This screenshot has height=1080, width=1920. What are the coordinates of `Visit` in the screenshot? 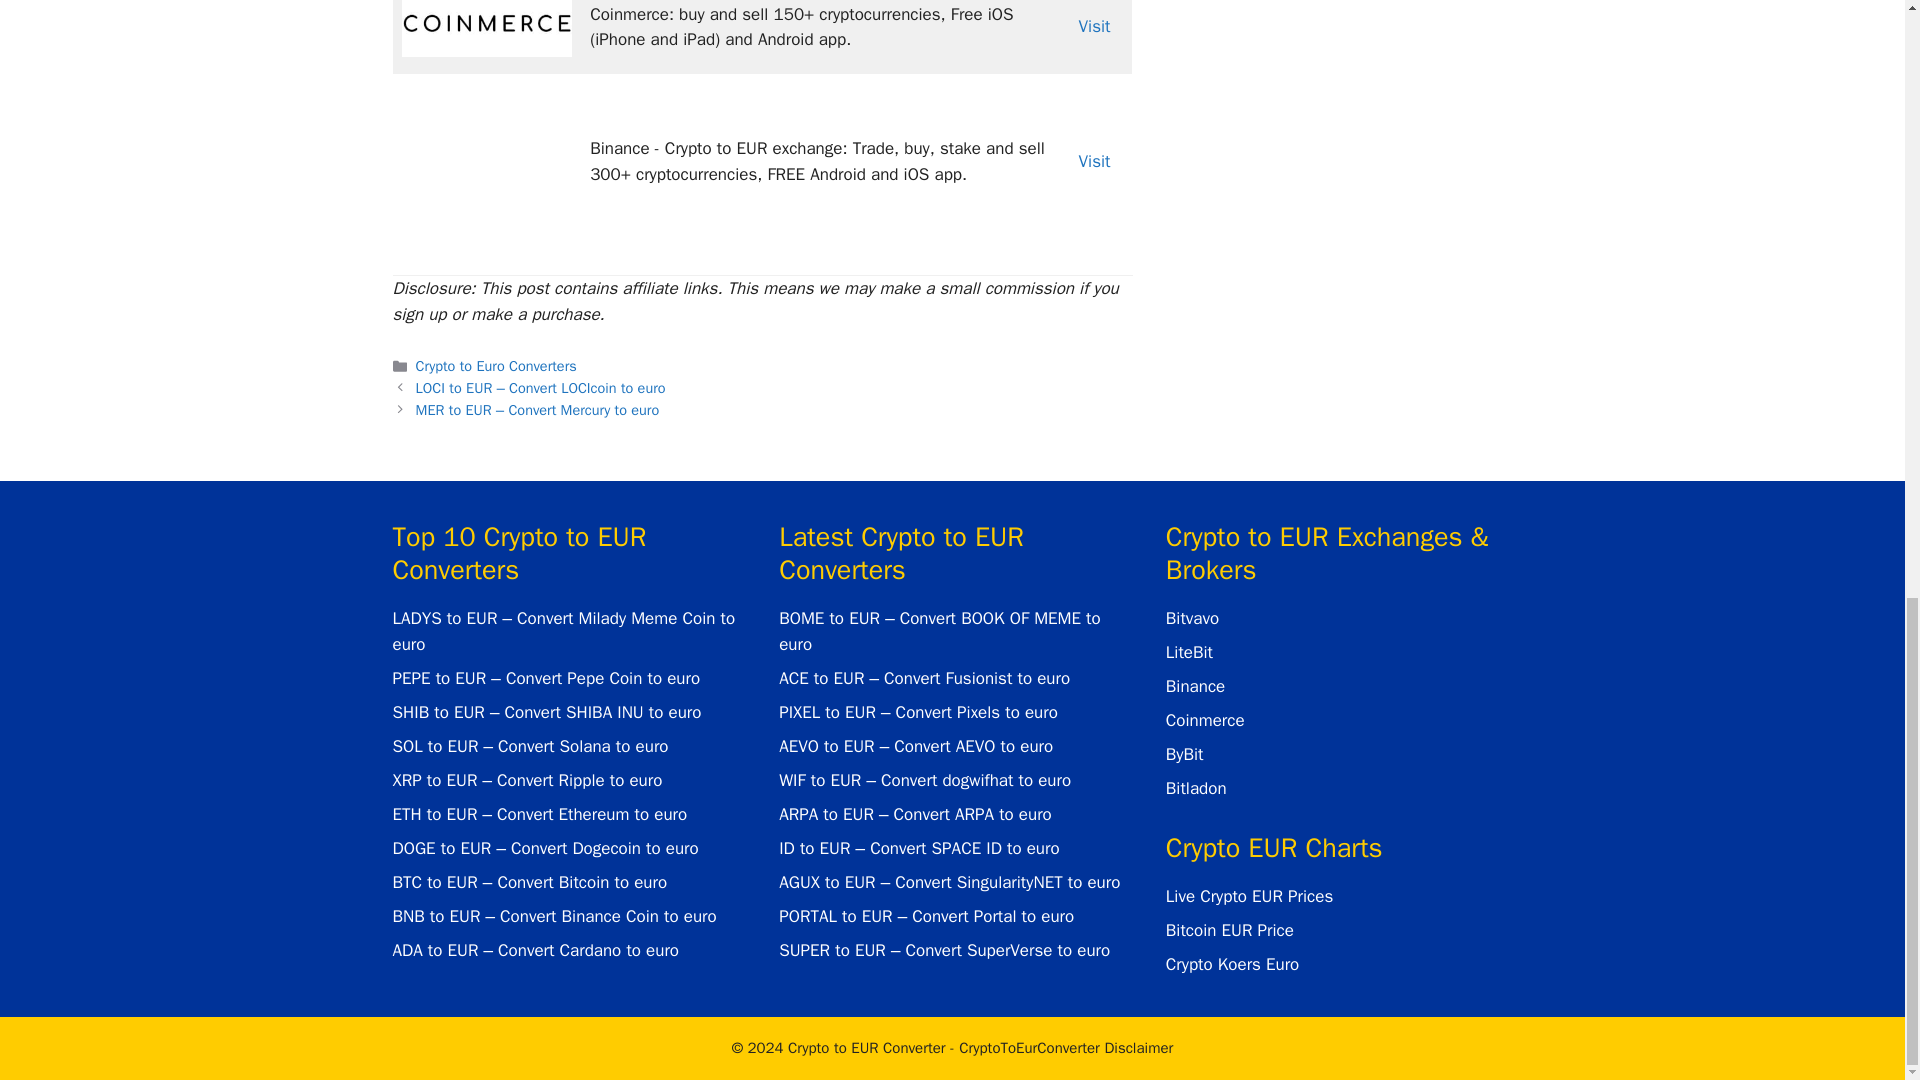 It's located at (1095, 161).